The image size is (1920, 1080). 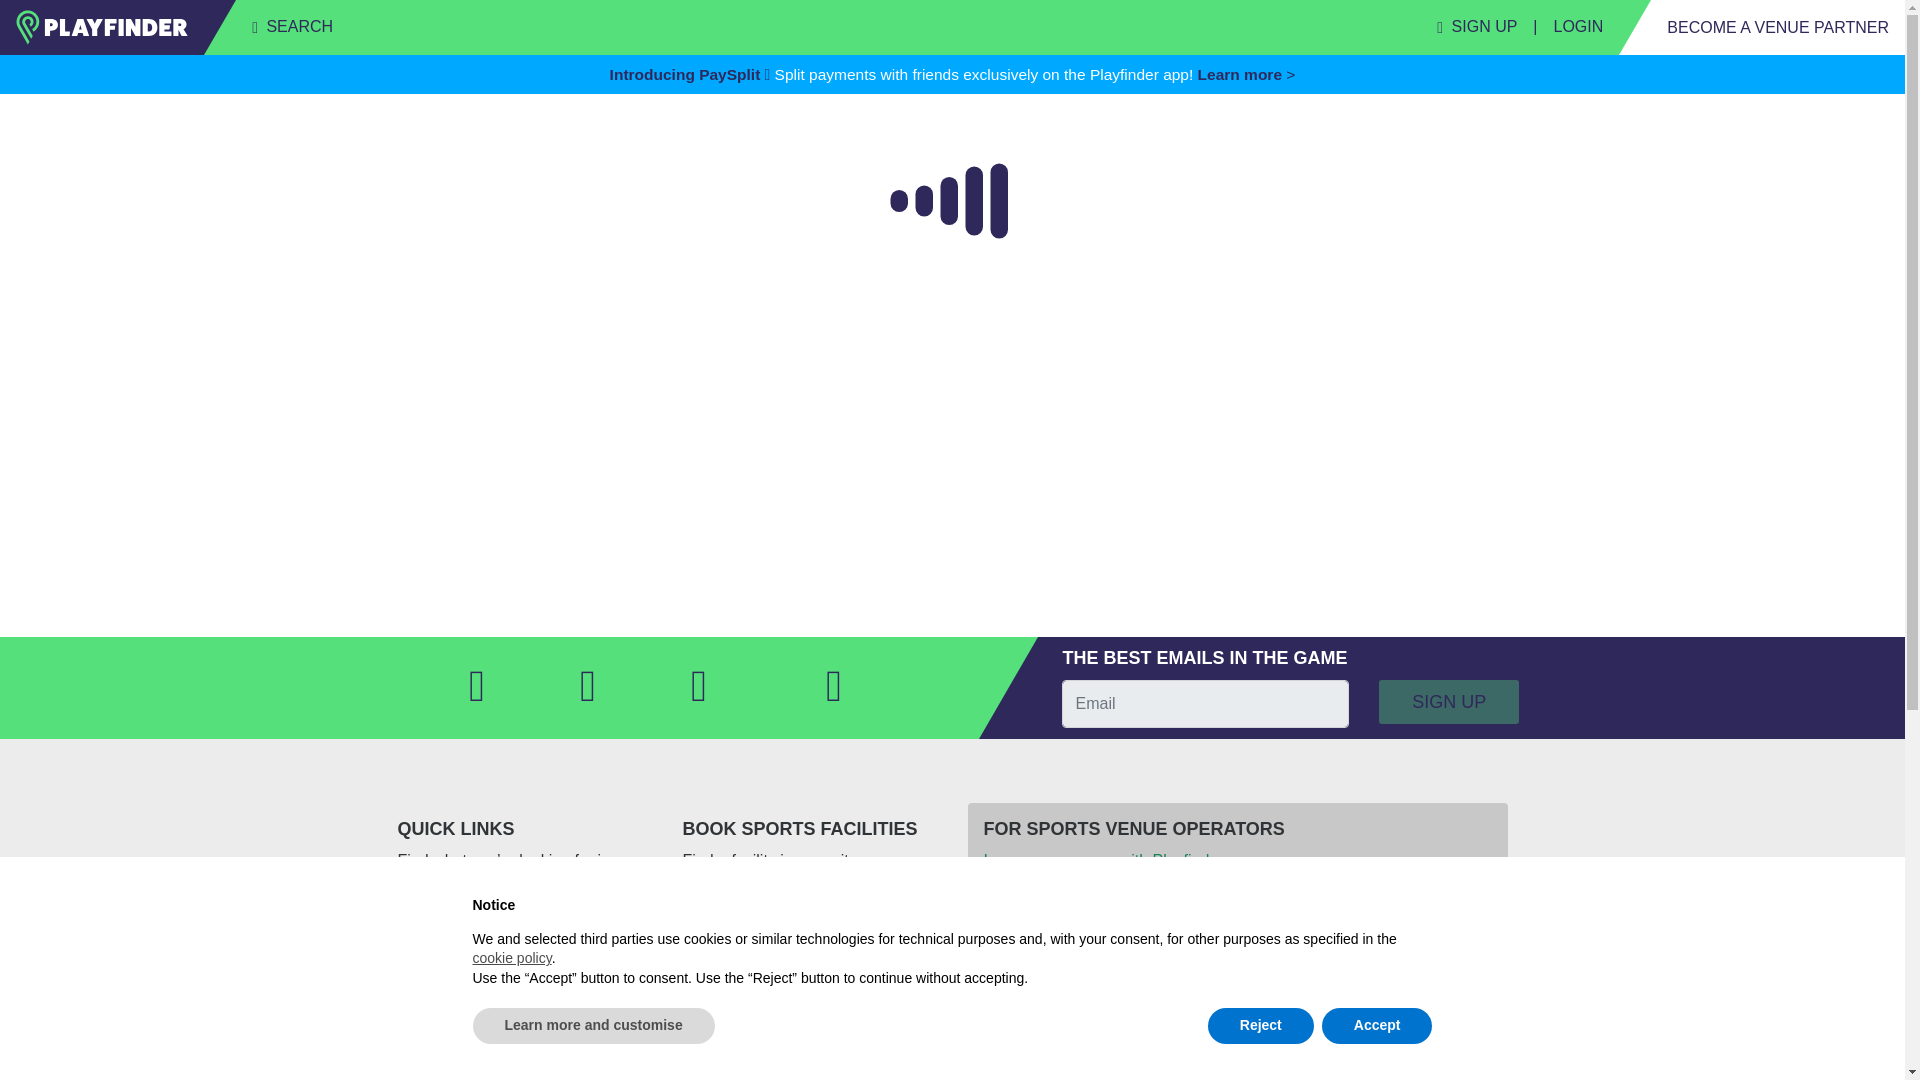 I want to click on Careers, so click(x=524, y=1057).